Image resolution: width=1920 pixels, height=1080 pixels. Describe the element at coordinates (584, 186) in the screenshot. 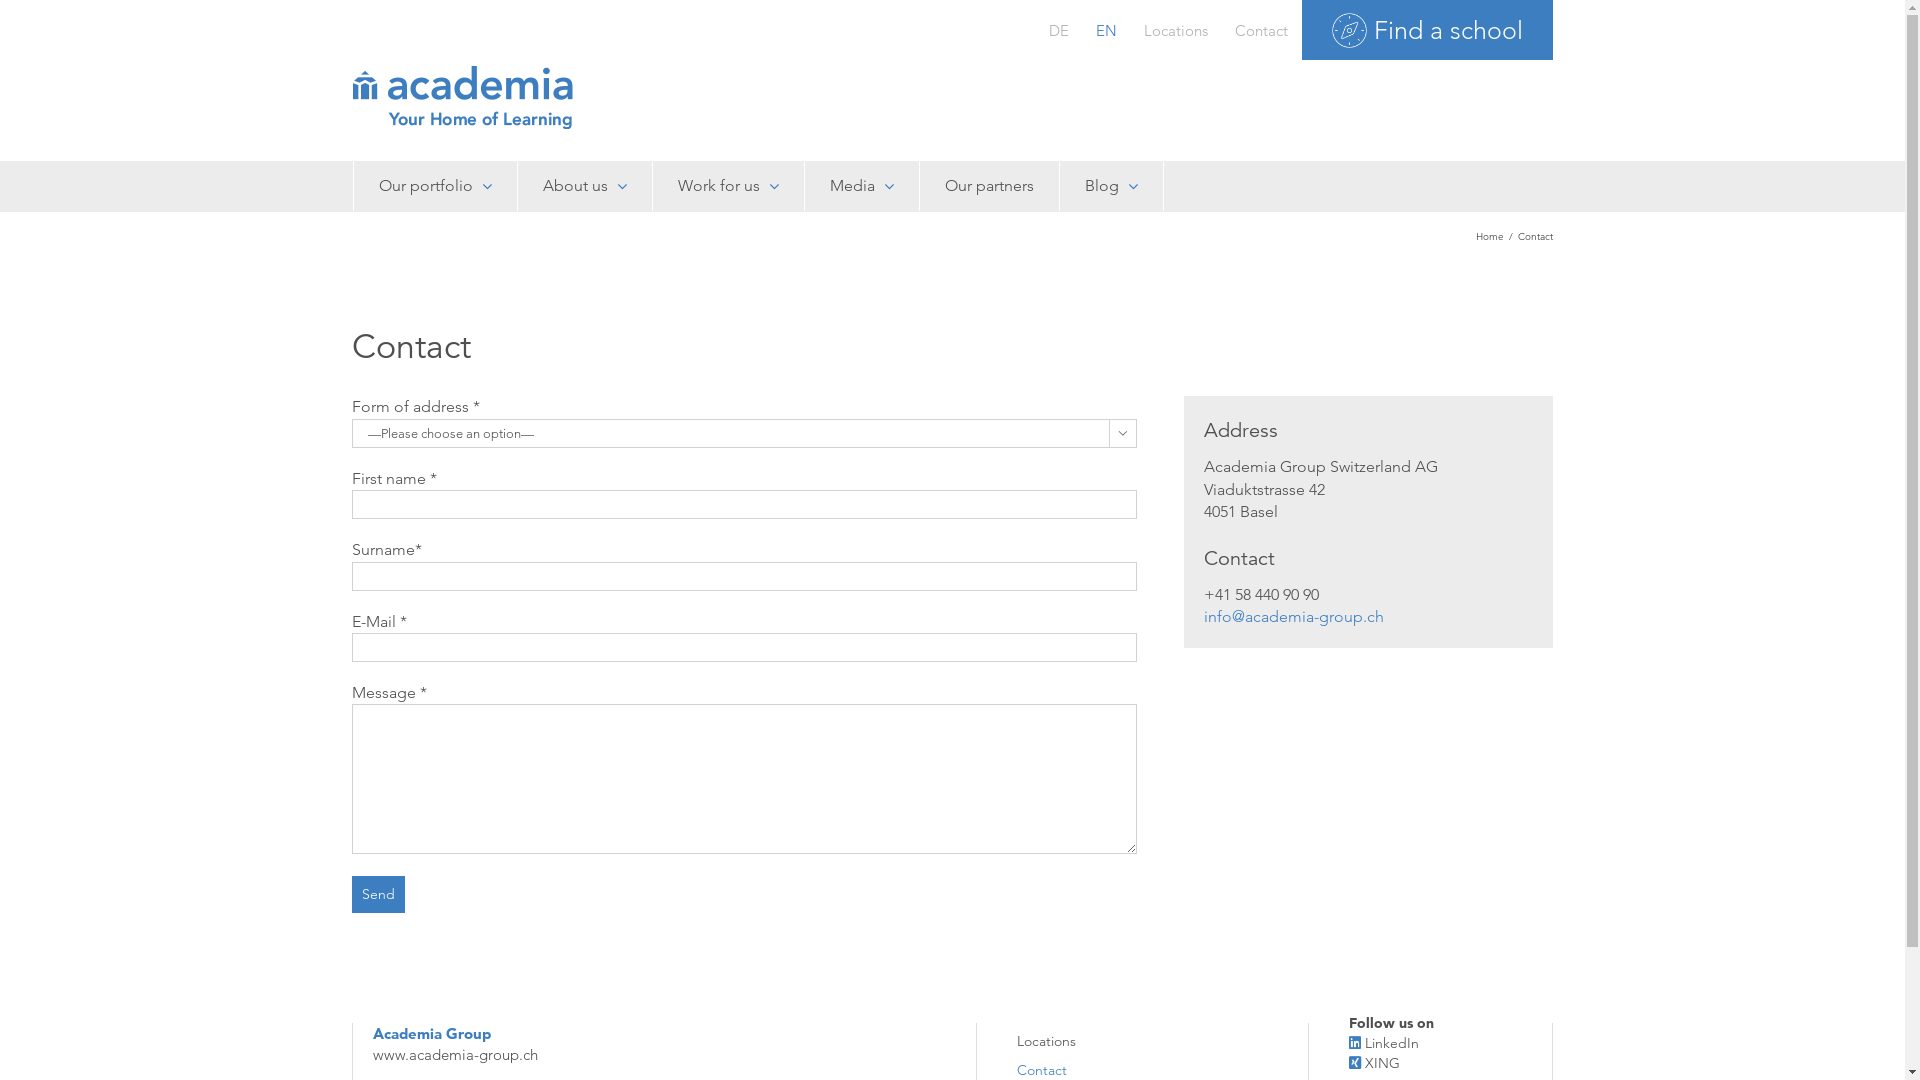

I see `About us` at that location.